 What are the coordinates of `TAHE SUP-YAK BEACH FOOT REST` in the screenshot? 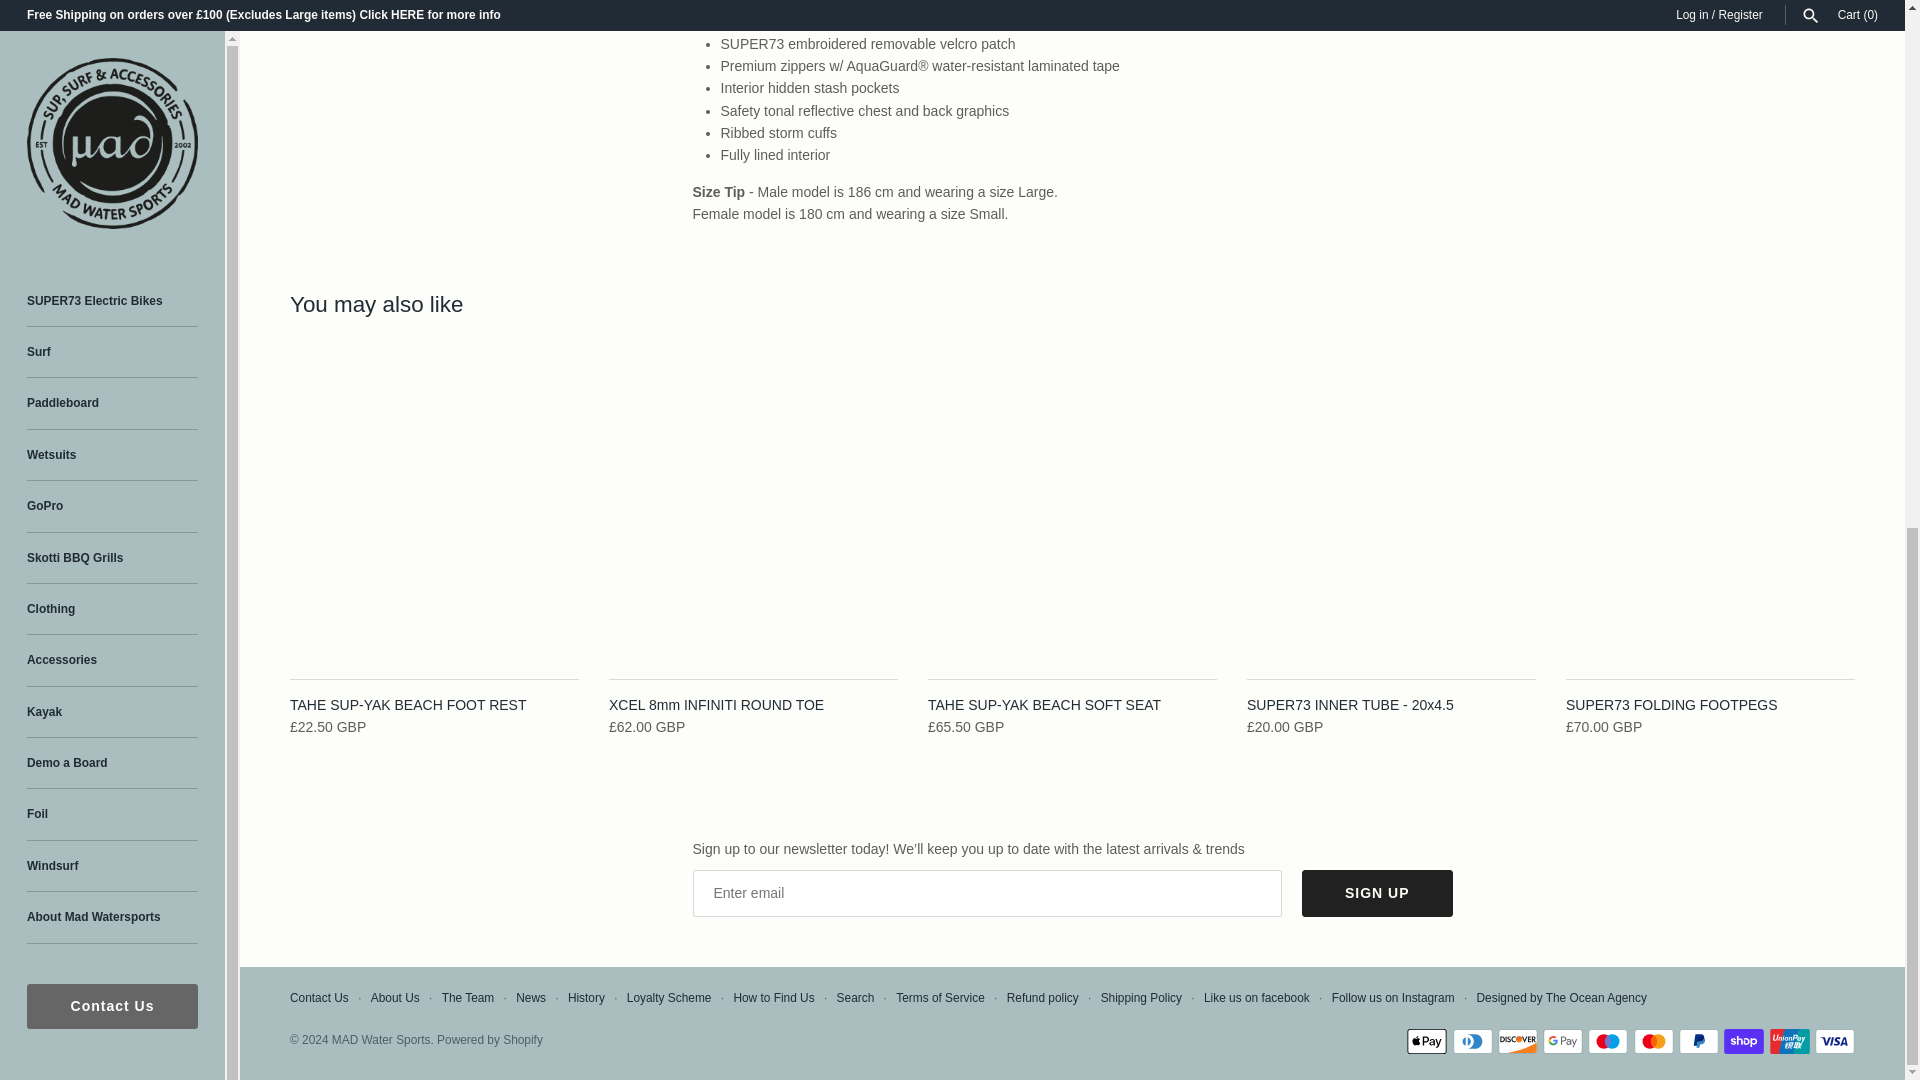 It's located at (434, 513).